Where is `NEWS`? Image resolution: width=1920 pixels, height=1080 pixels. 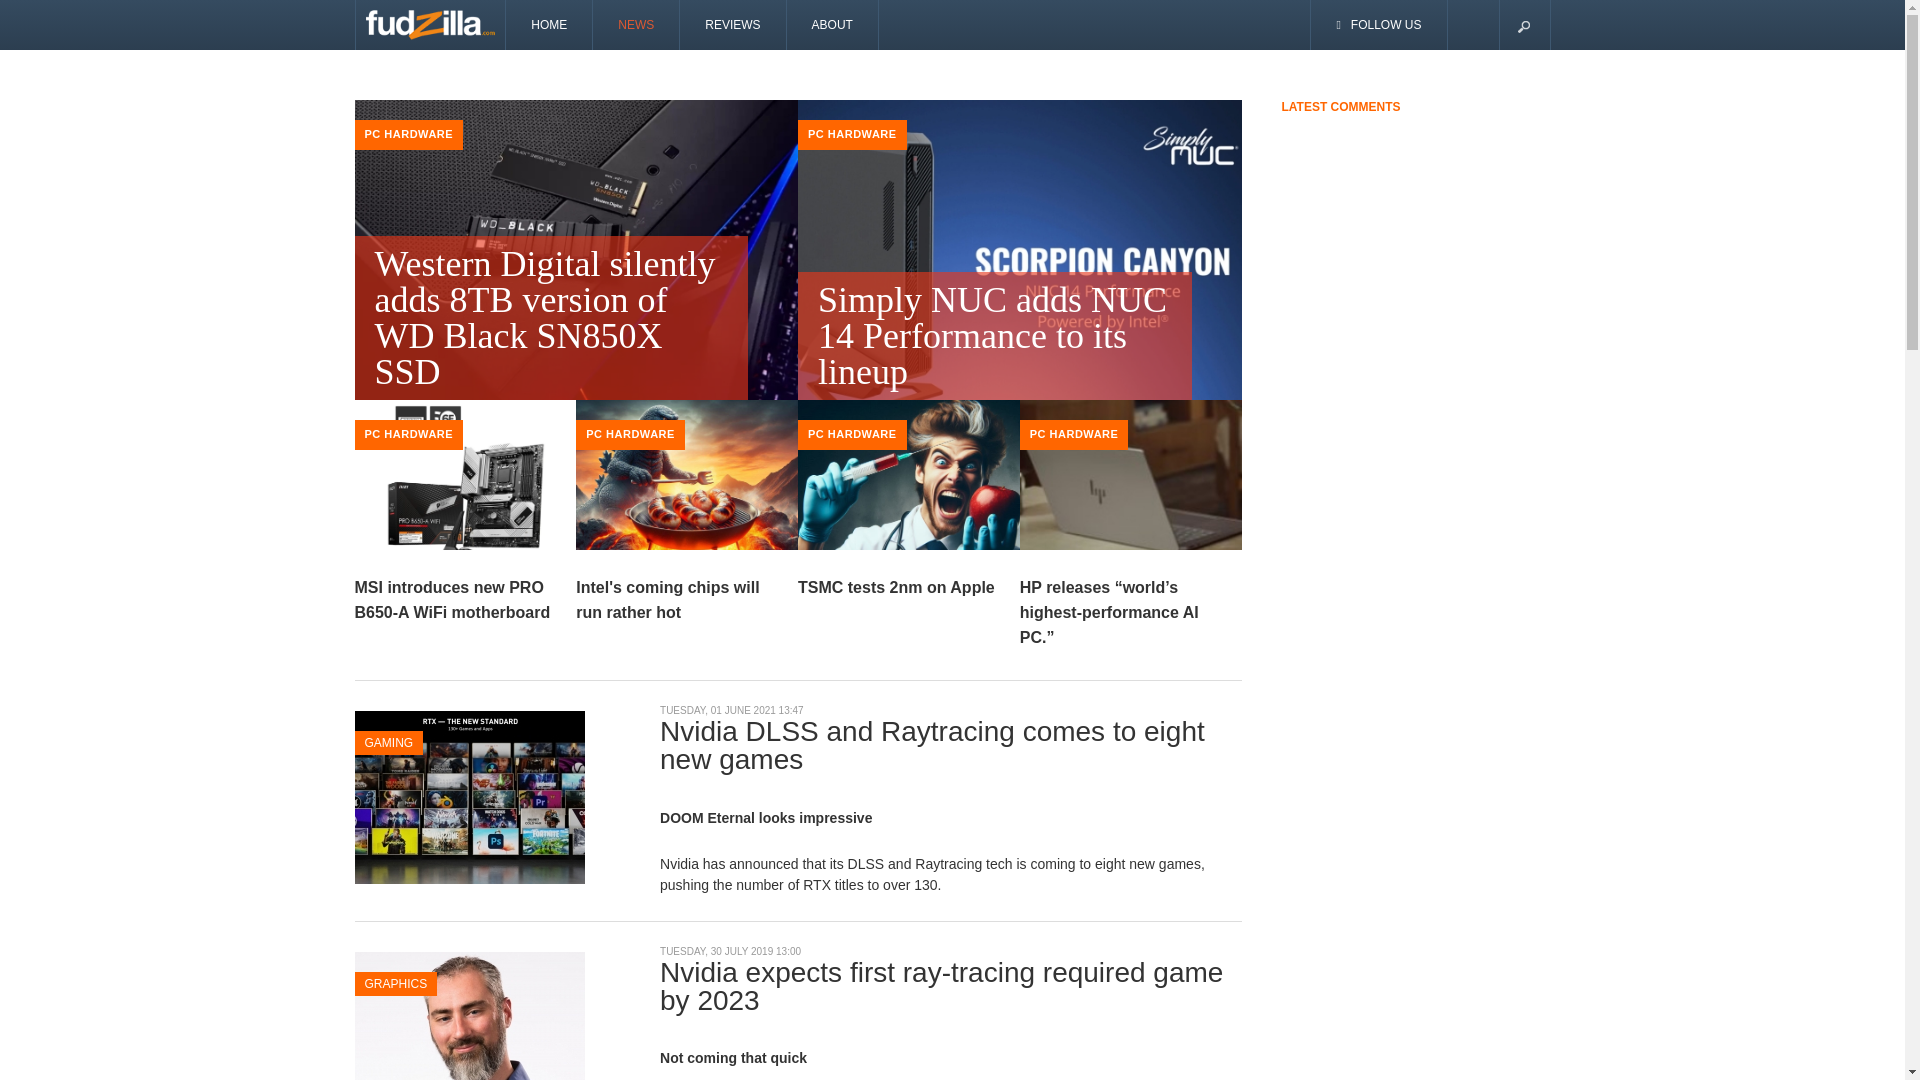
NEWS is located at coordinates (636, 24).